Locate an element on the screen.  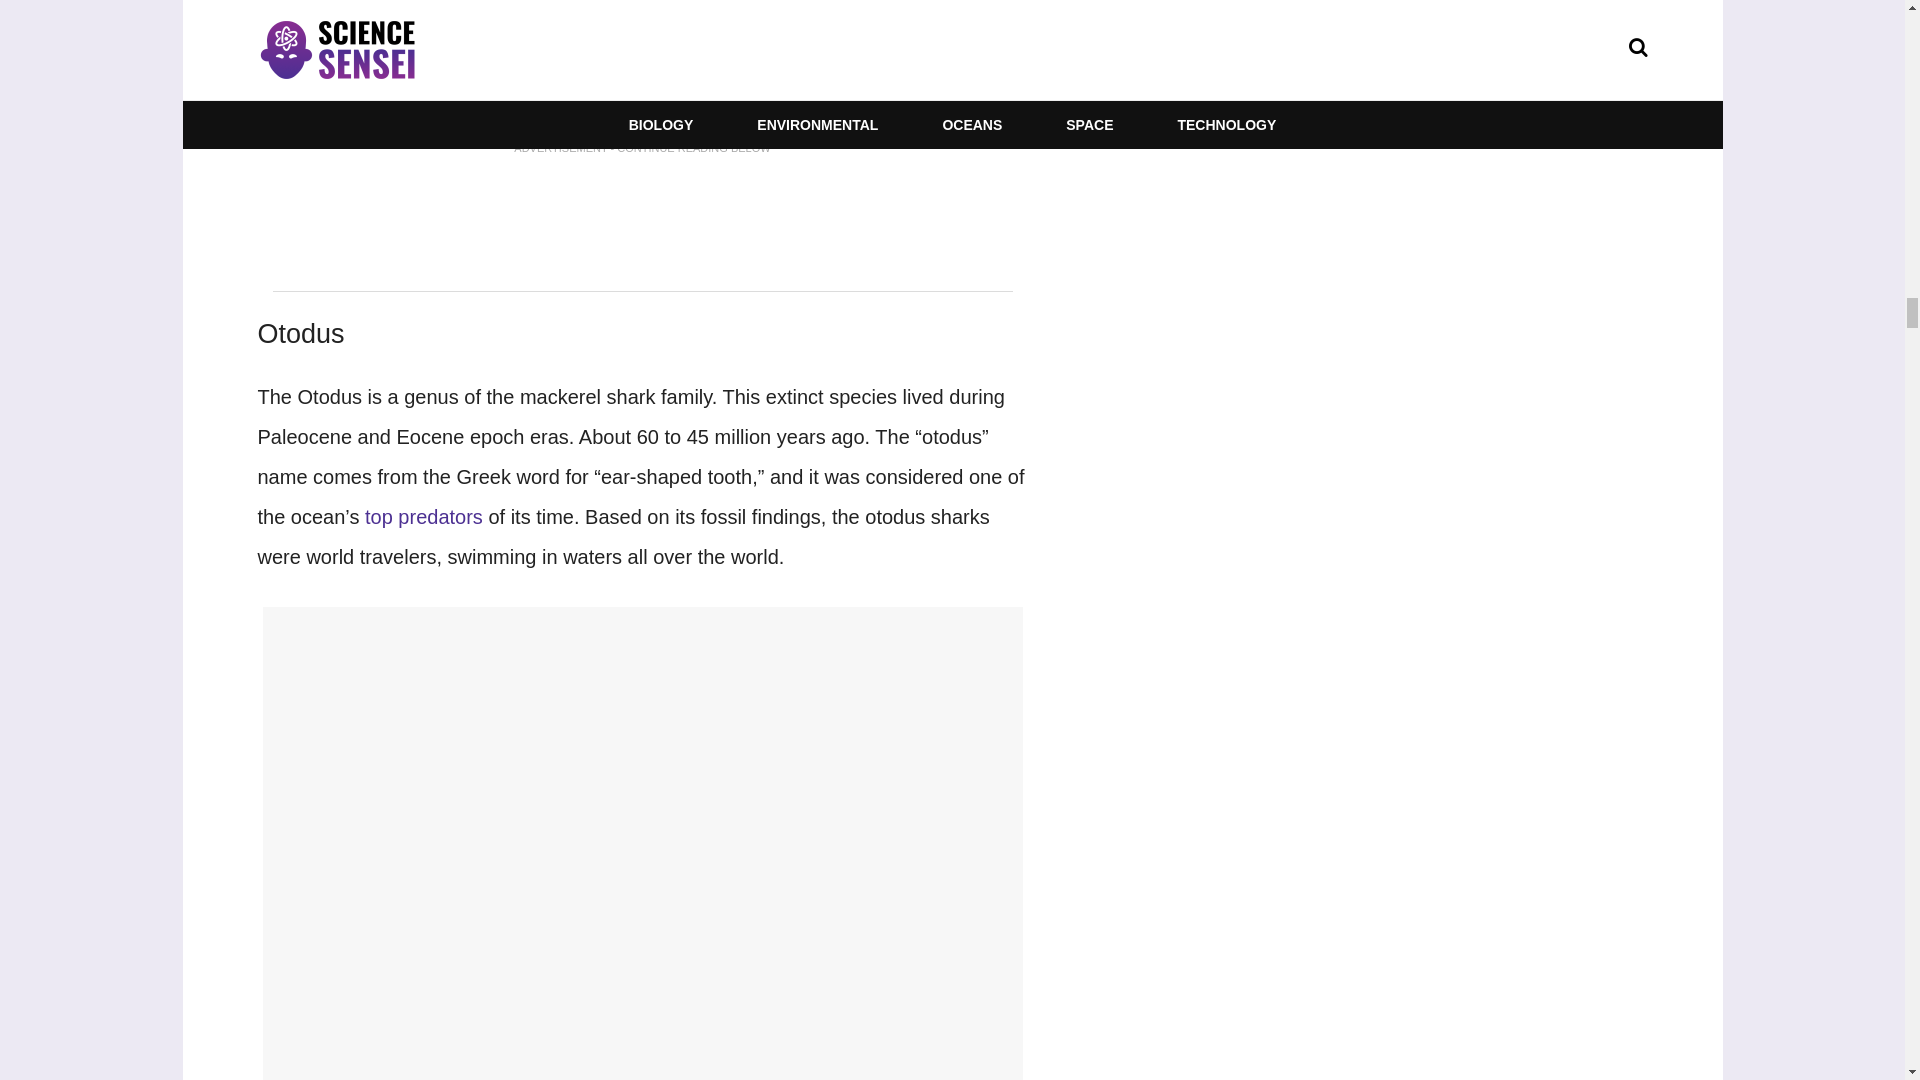
top predators is located at coordinates (424, 517).